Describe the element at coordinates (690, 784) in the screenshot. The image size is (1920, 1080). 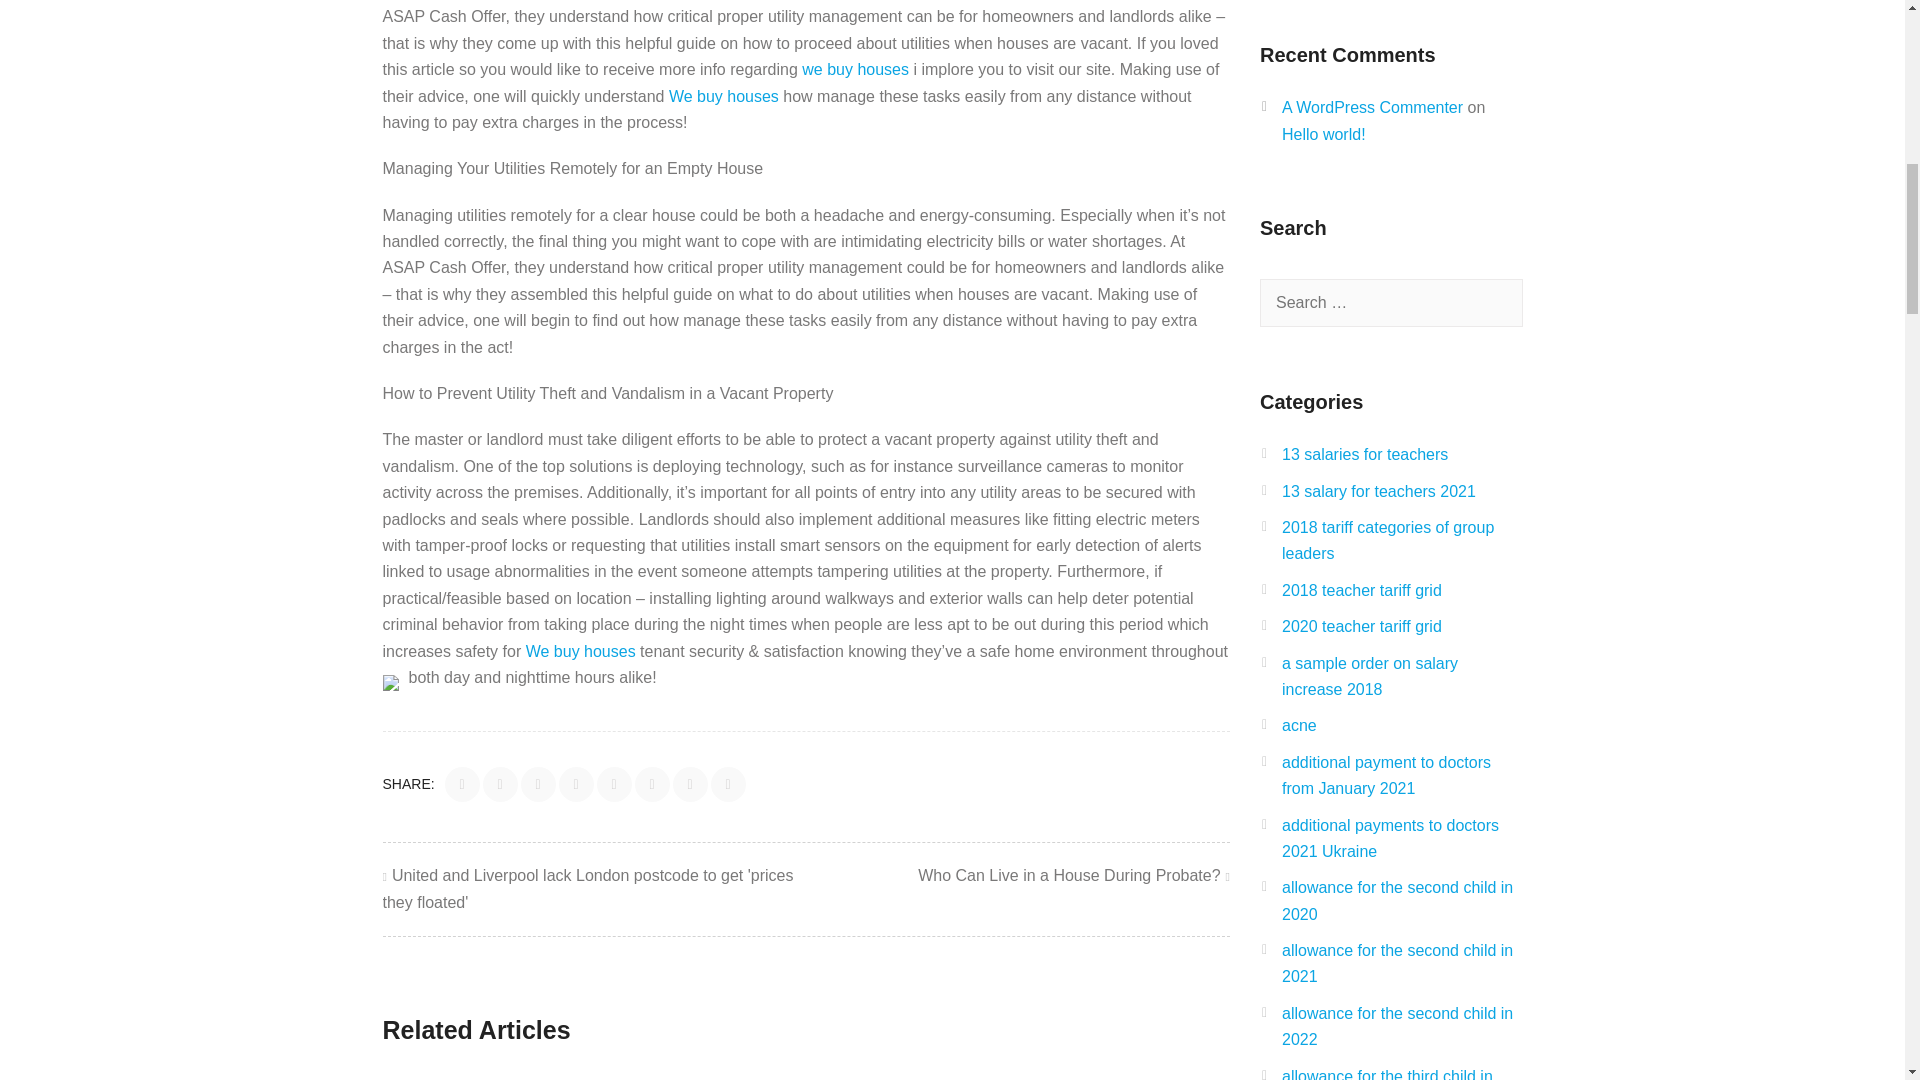
I see `Share on Tumblr` at that location.